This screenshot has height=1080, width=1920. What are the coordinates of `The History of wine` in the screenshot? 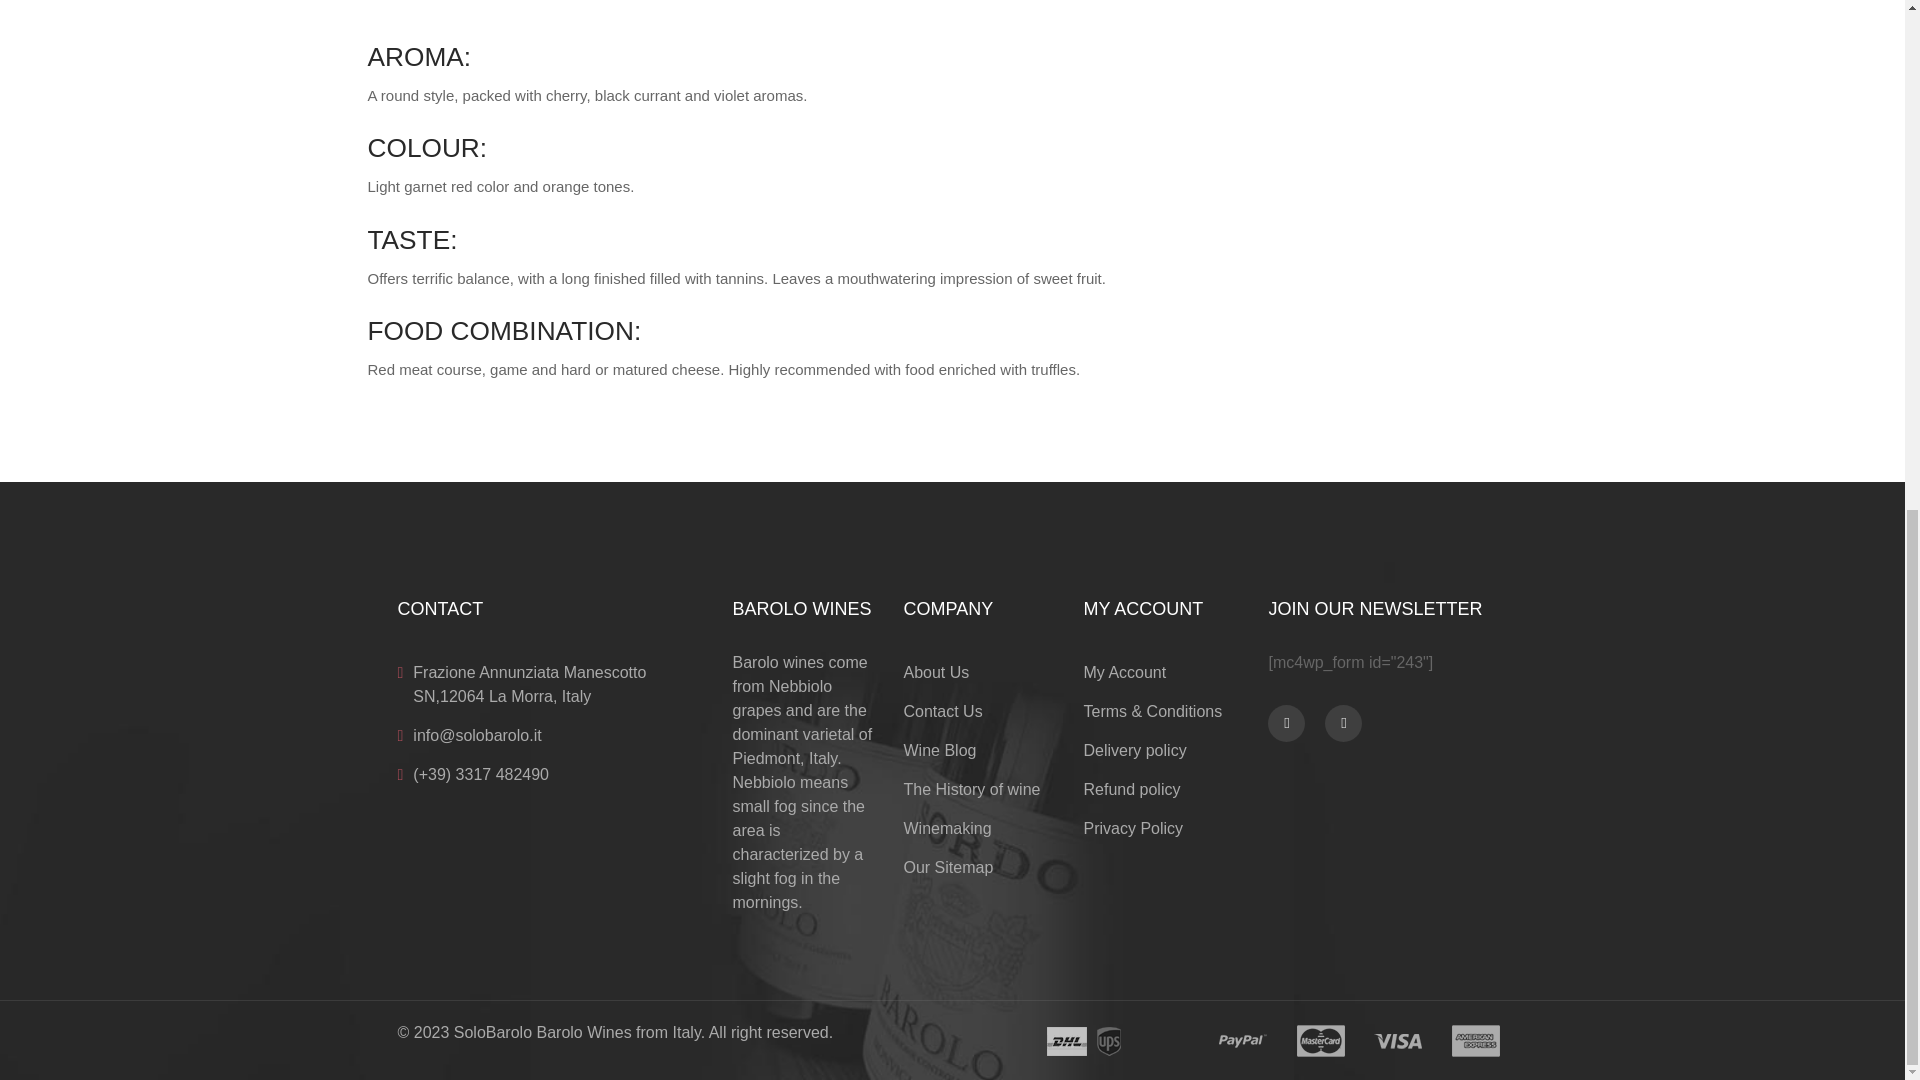 It's located at (972, 790).